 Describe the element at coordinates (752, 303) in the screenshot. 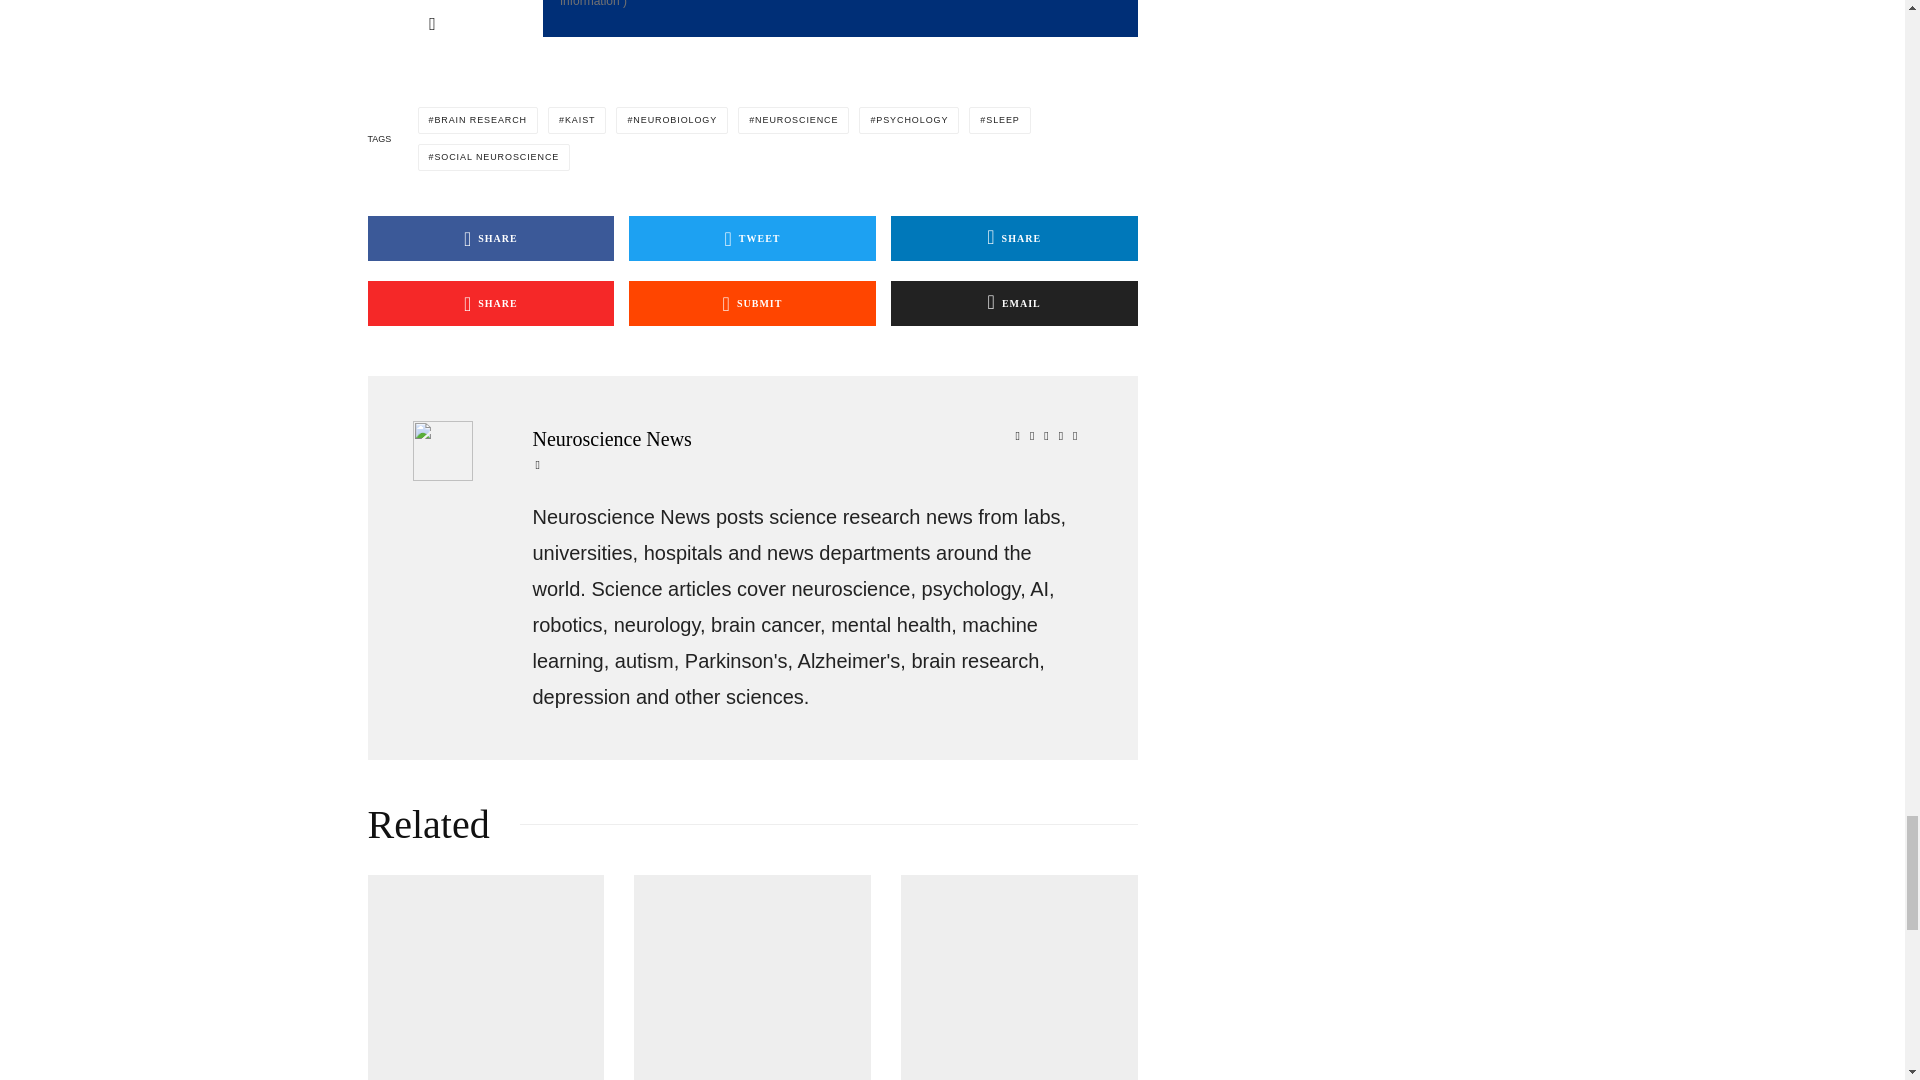

I see `SUBMIT` at that location.